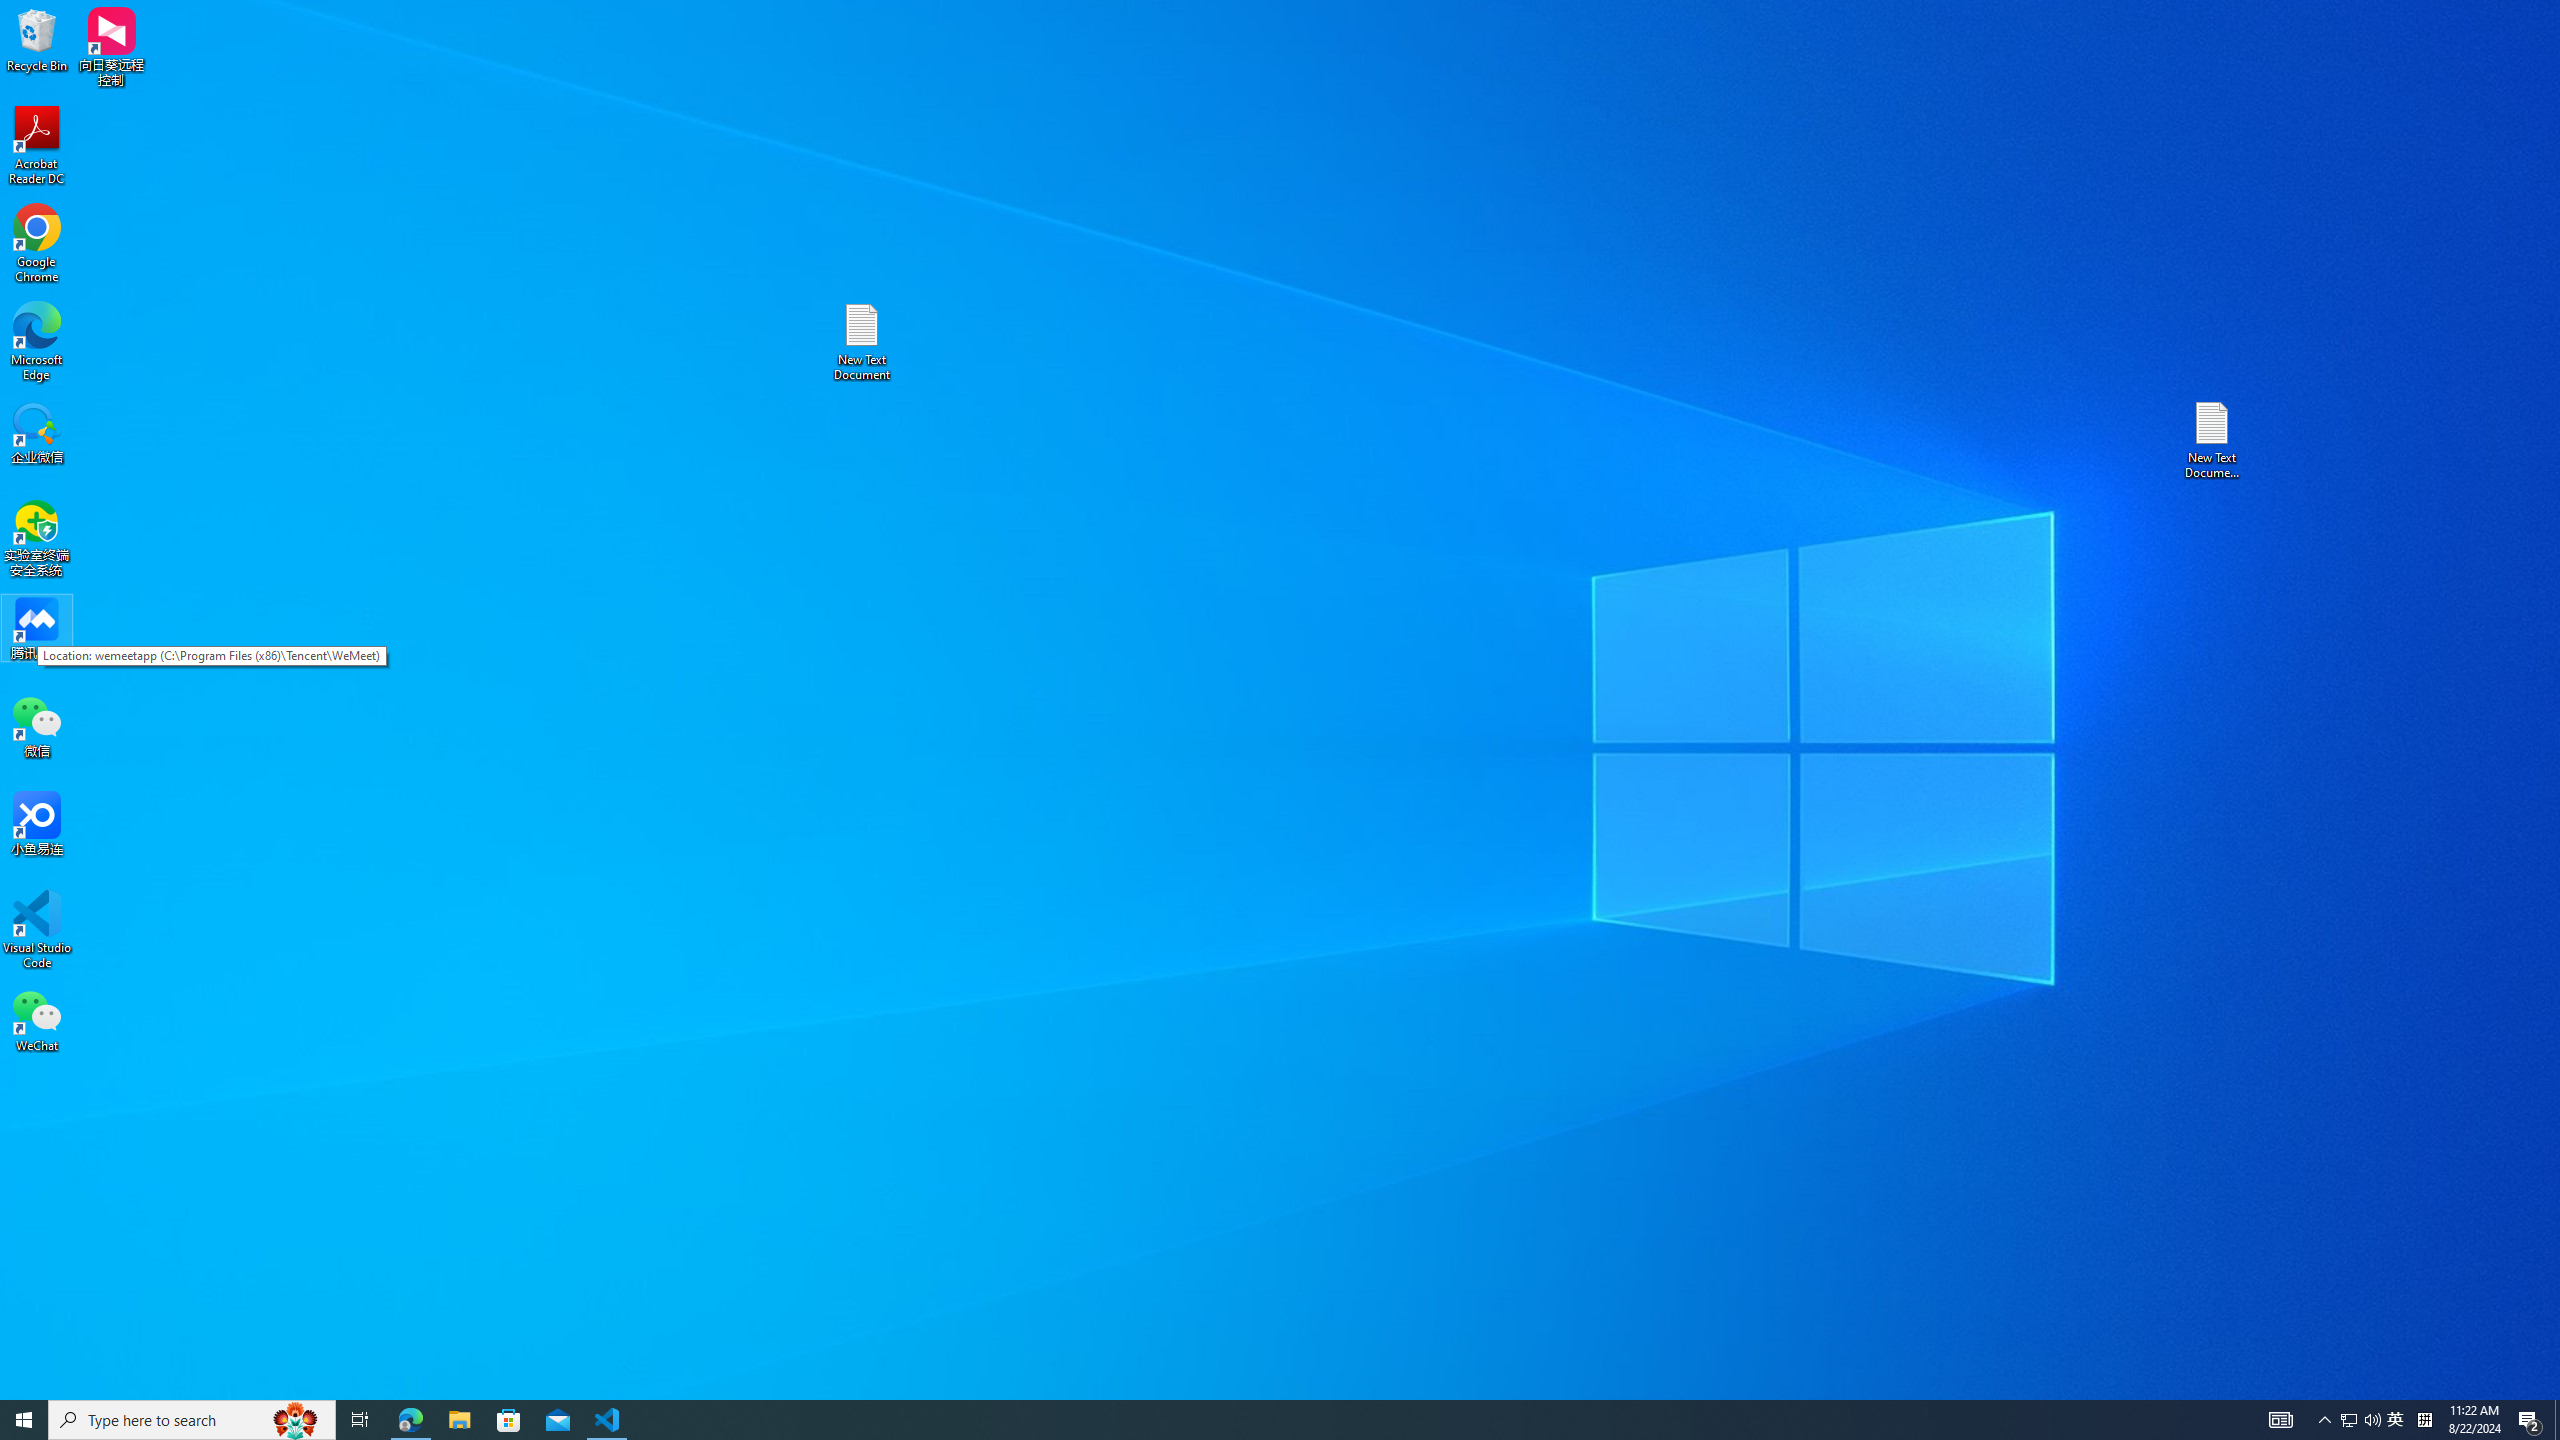  Describe the element at coordinates (2424, 1420) in the screenshot. I see `Tray Input Indicator - Chinese (Simplified, China)` at that location.